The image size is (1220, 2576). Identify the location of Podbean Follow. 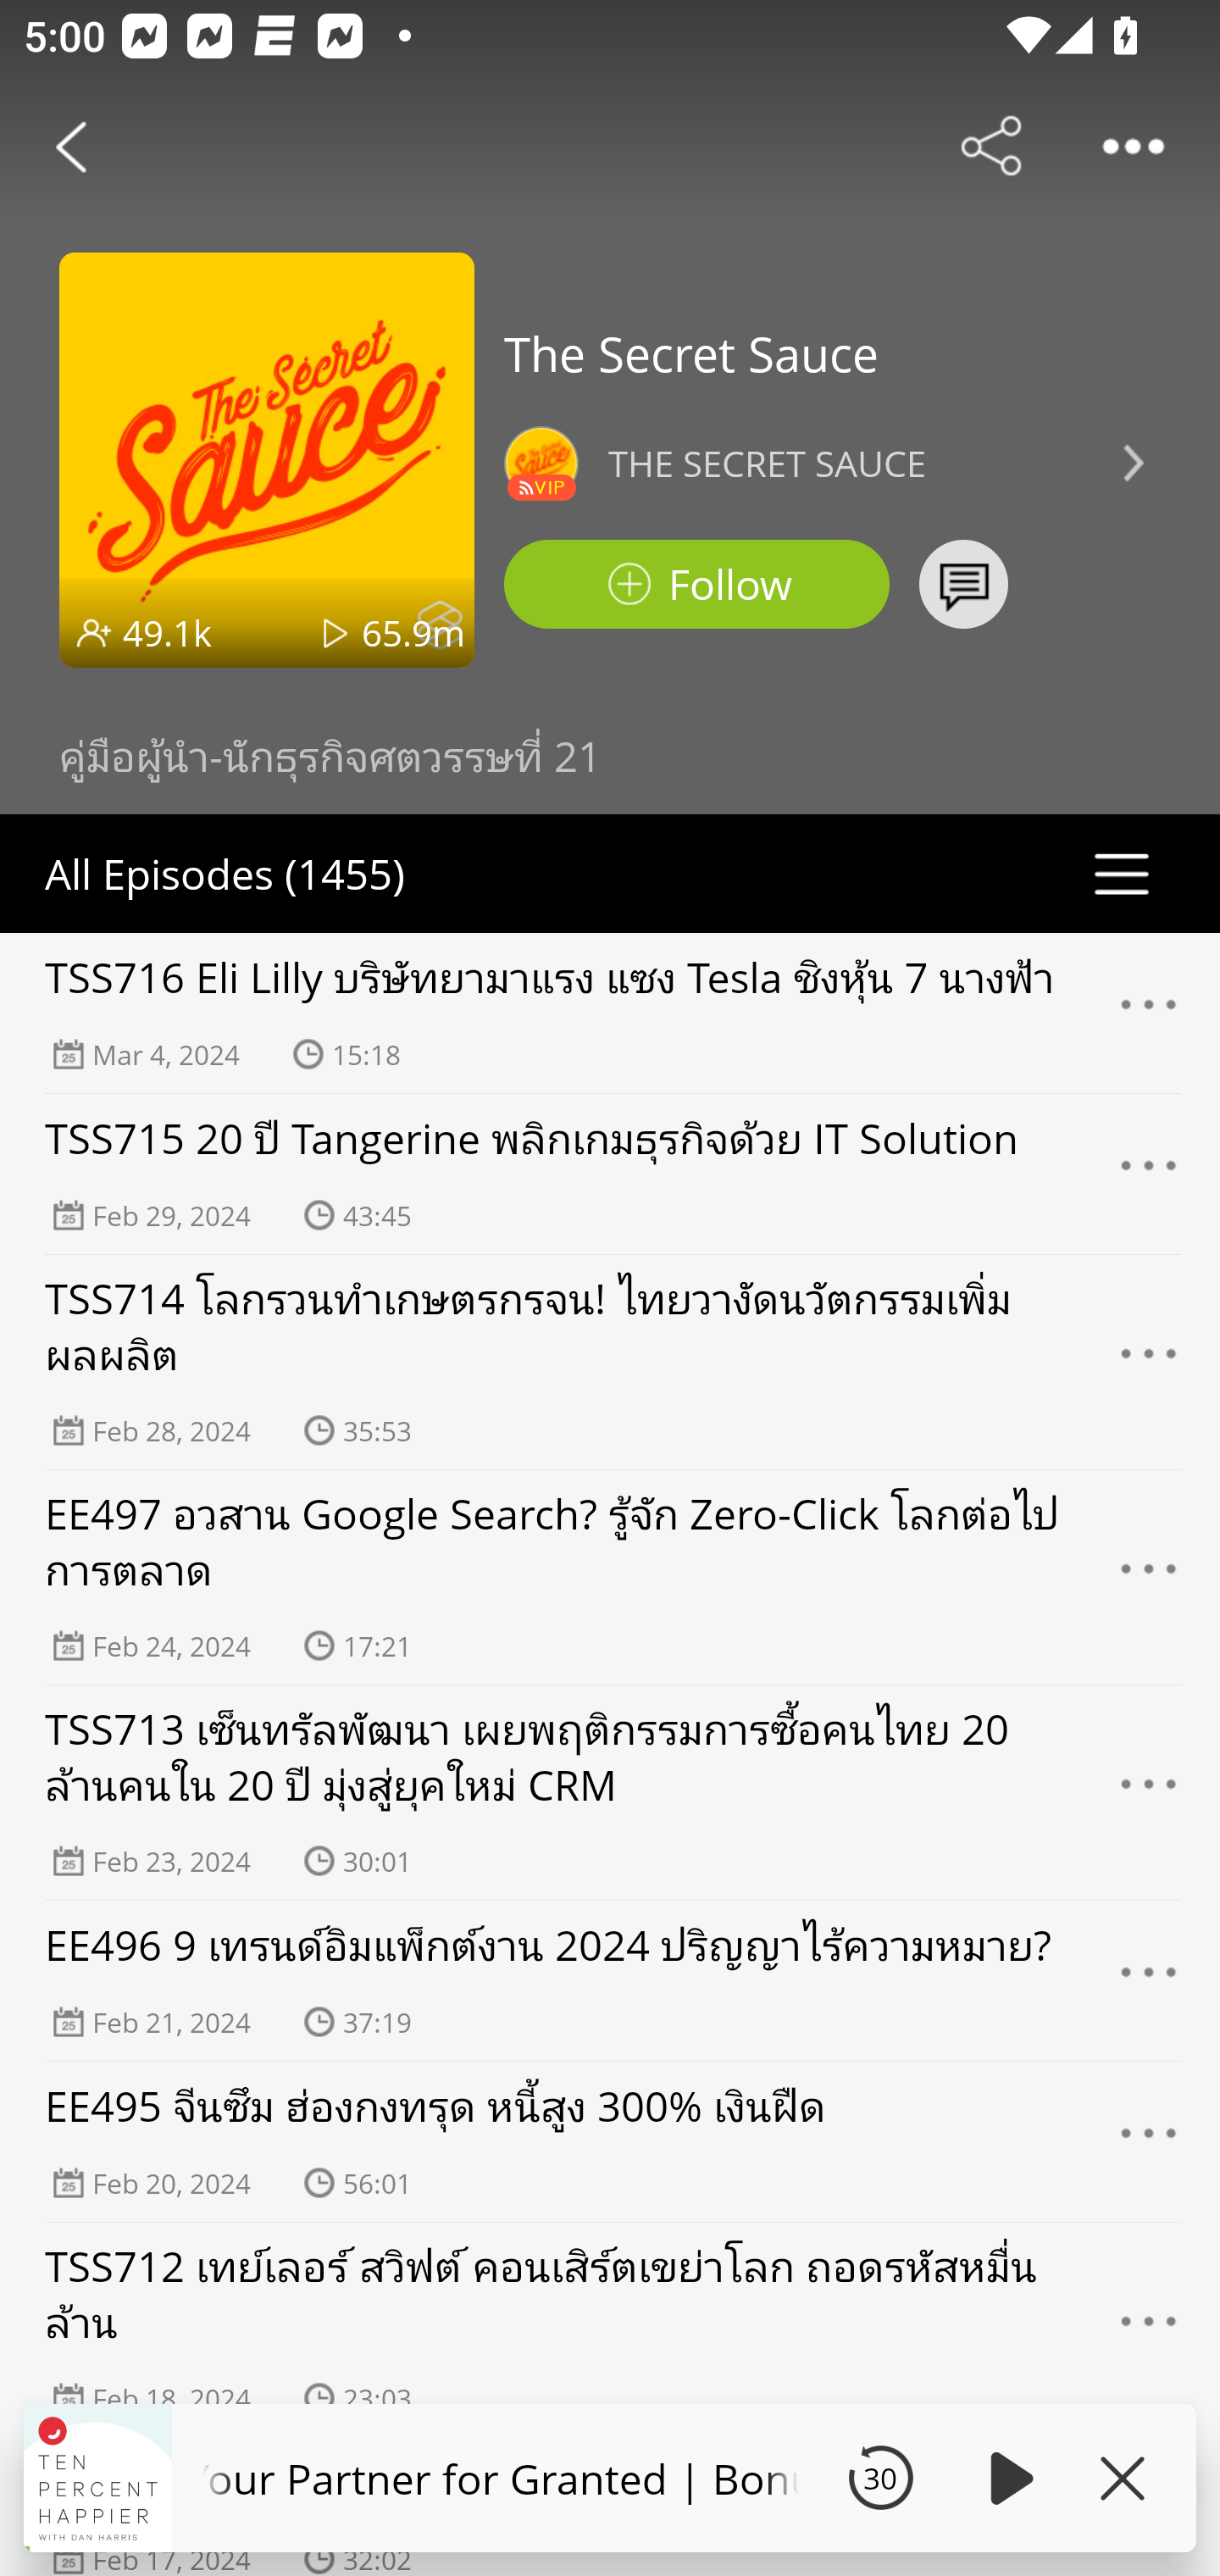
(696, 585).